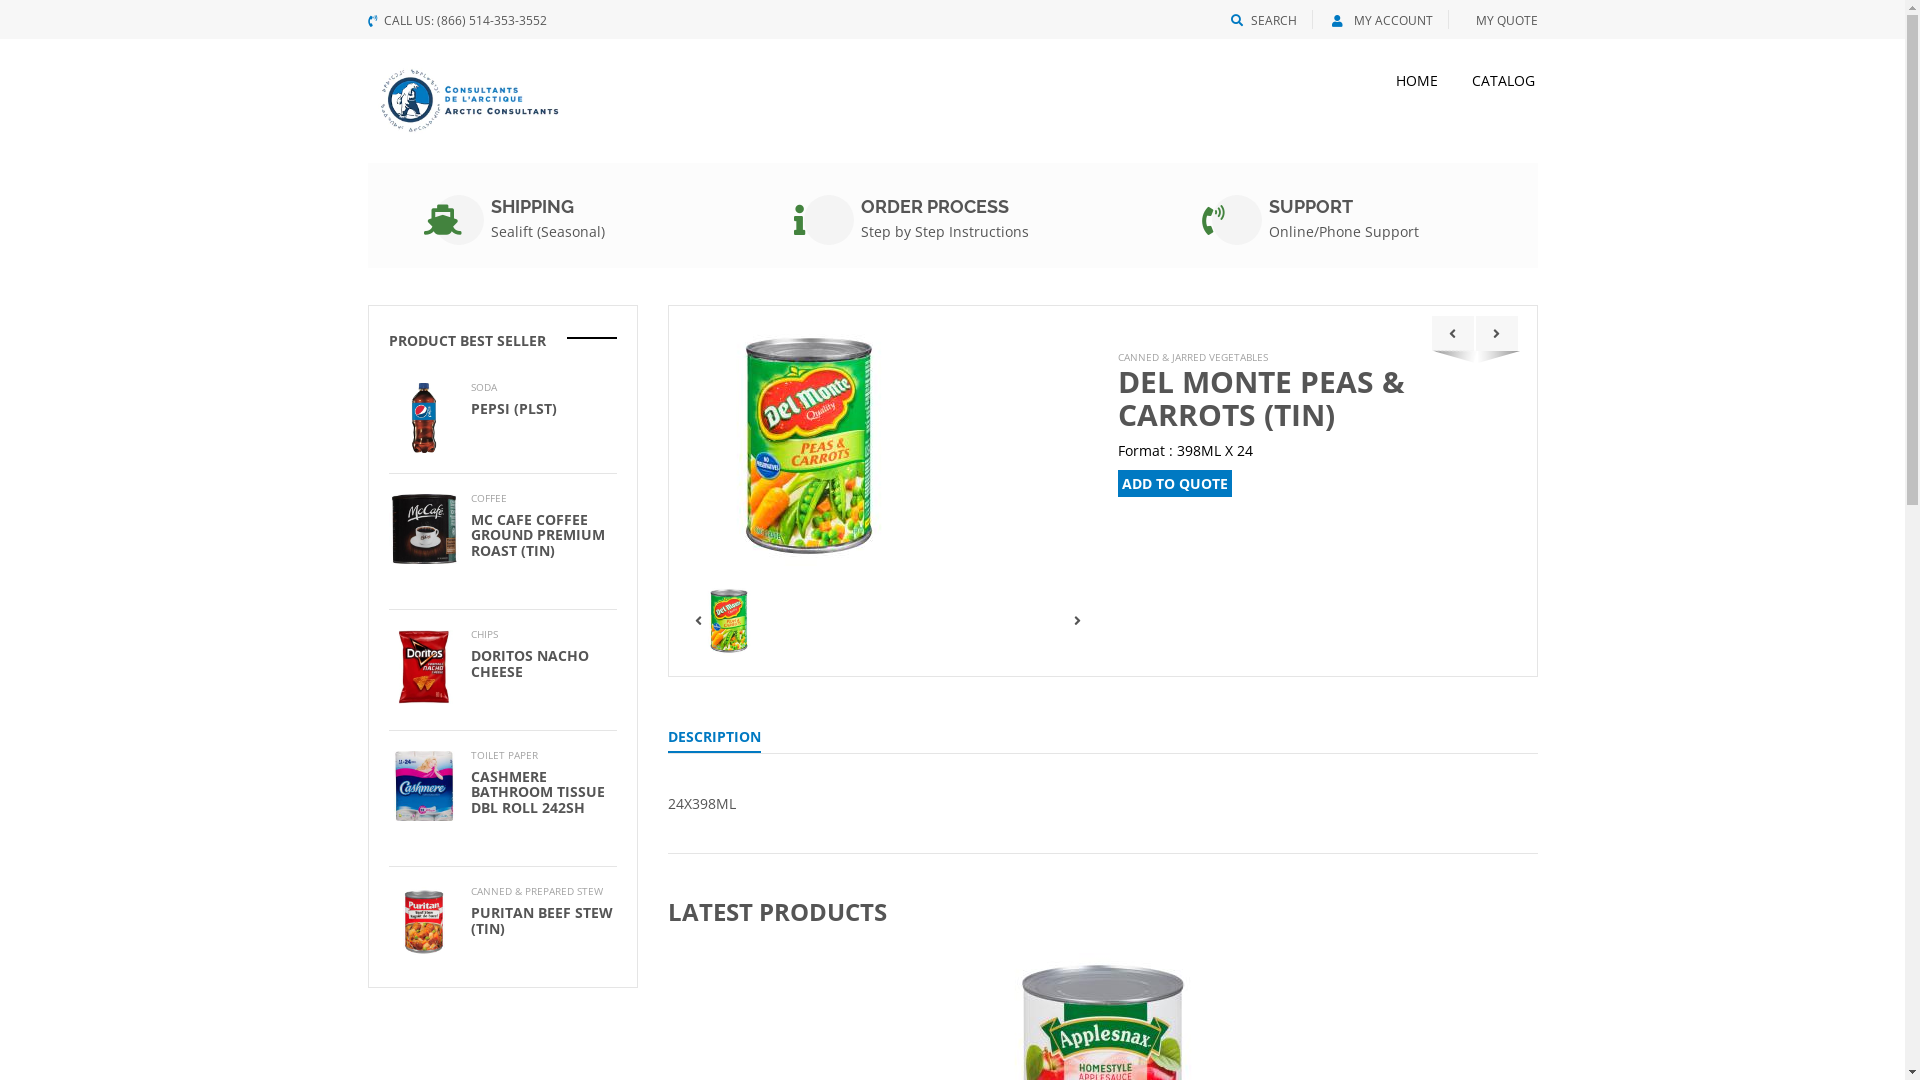 Image resolution: width=1920 pixels, height=1080 pixels. What do you see at coordinates (1263, 20) in the screenshot?
I see `SEARCH` at bounding box center [1263, 20].